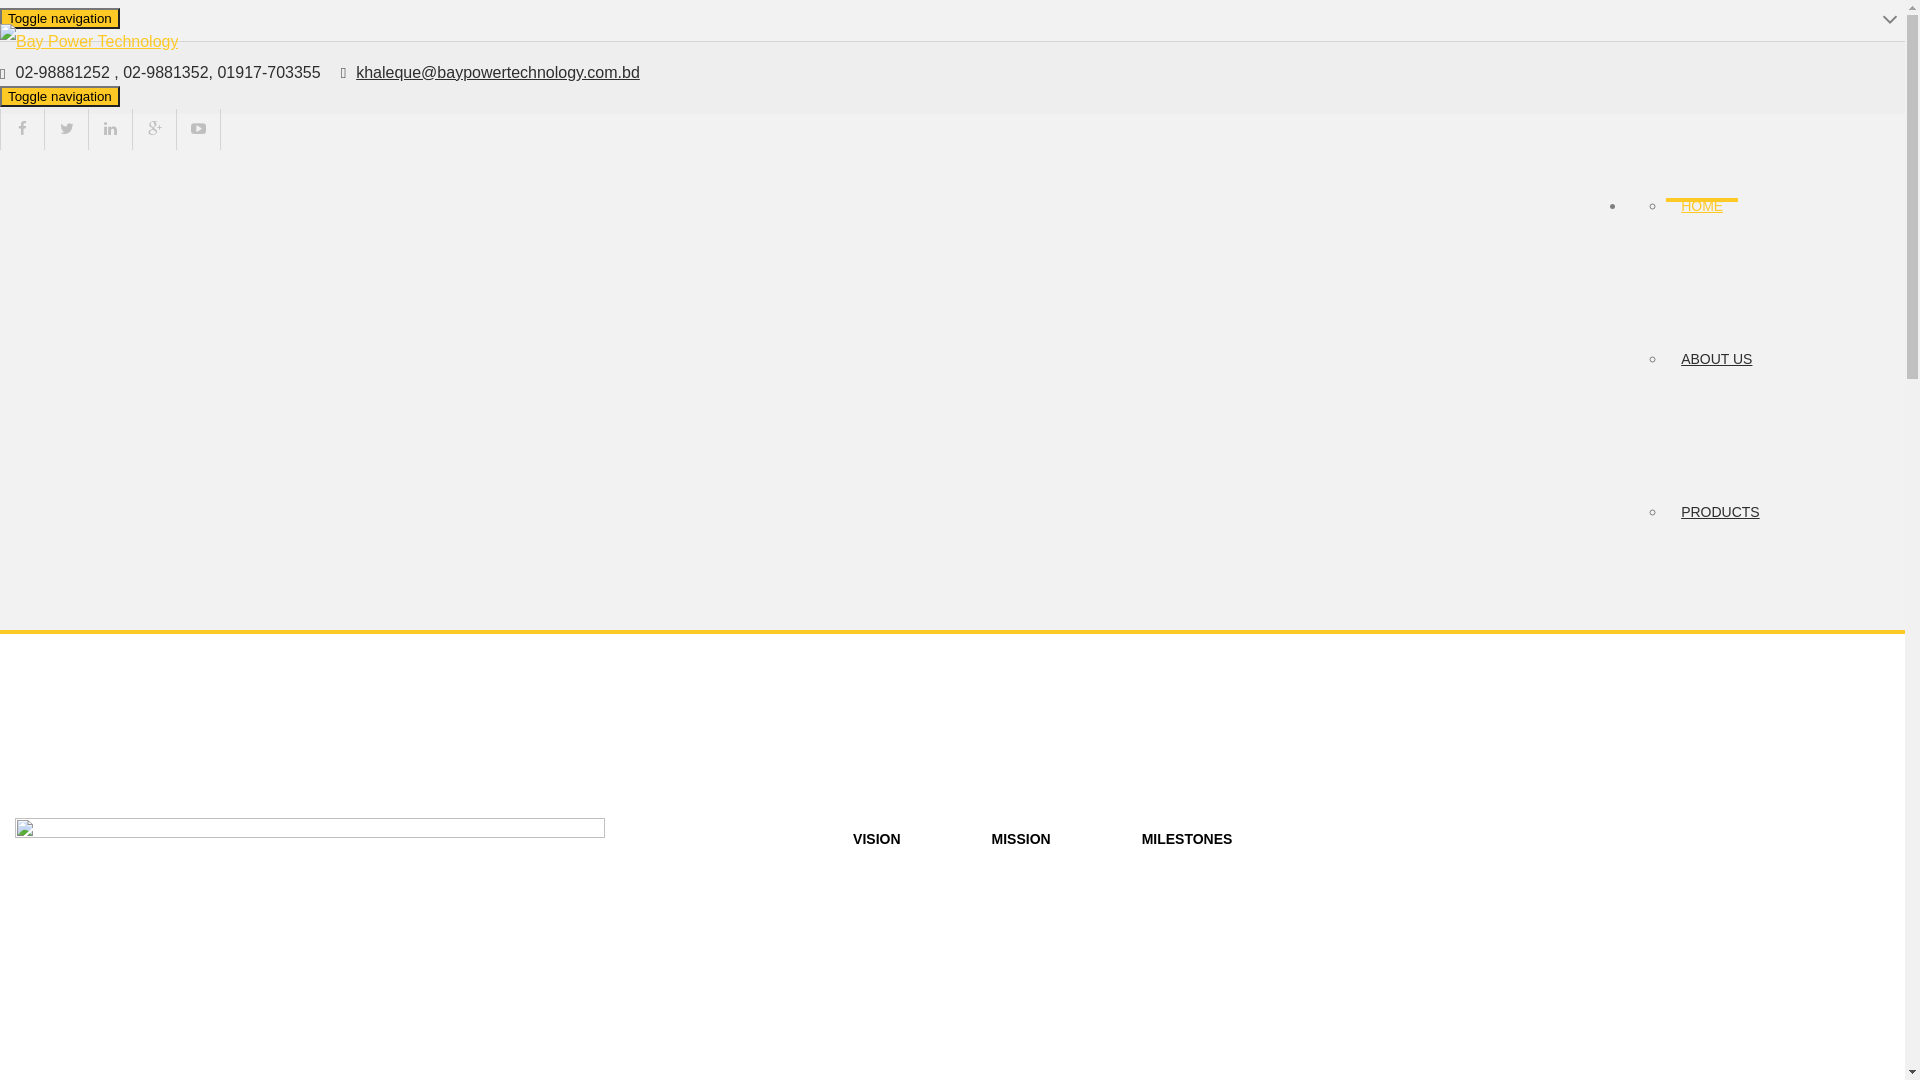 This screenshot has height=1080, width=1920. Describe the element at coordinates (1022, 839) in the screenshot. I see `MISSION` at that location.